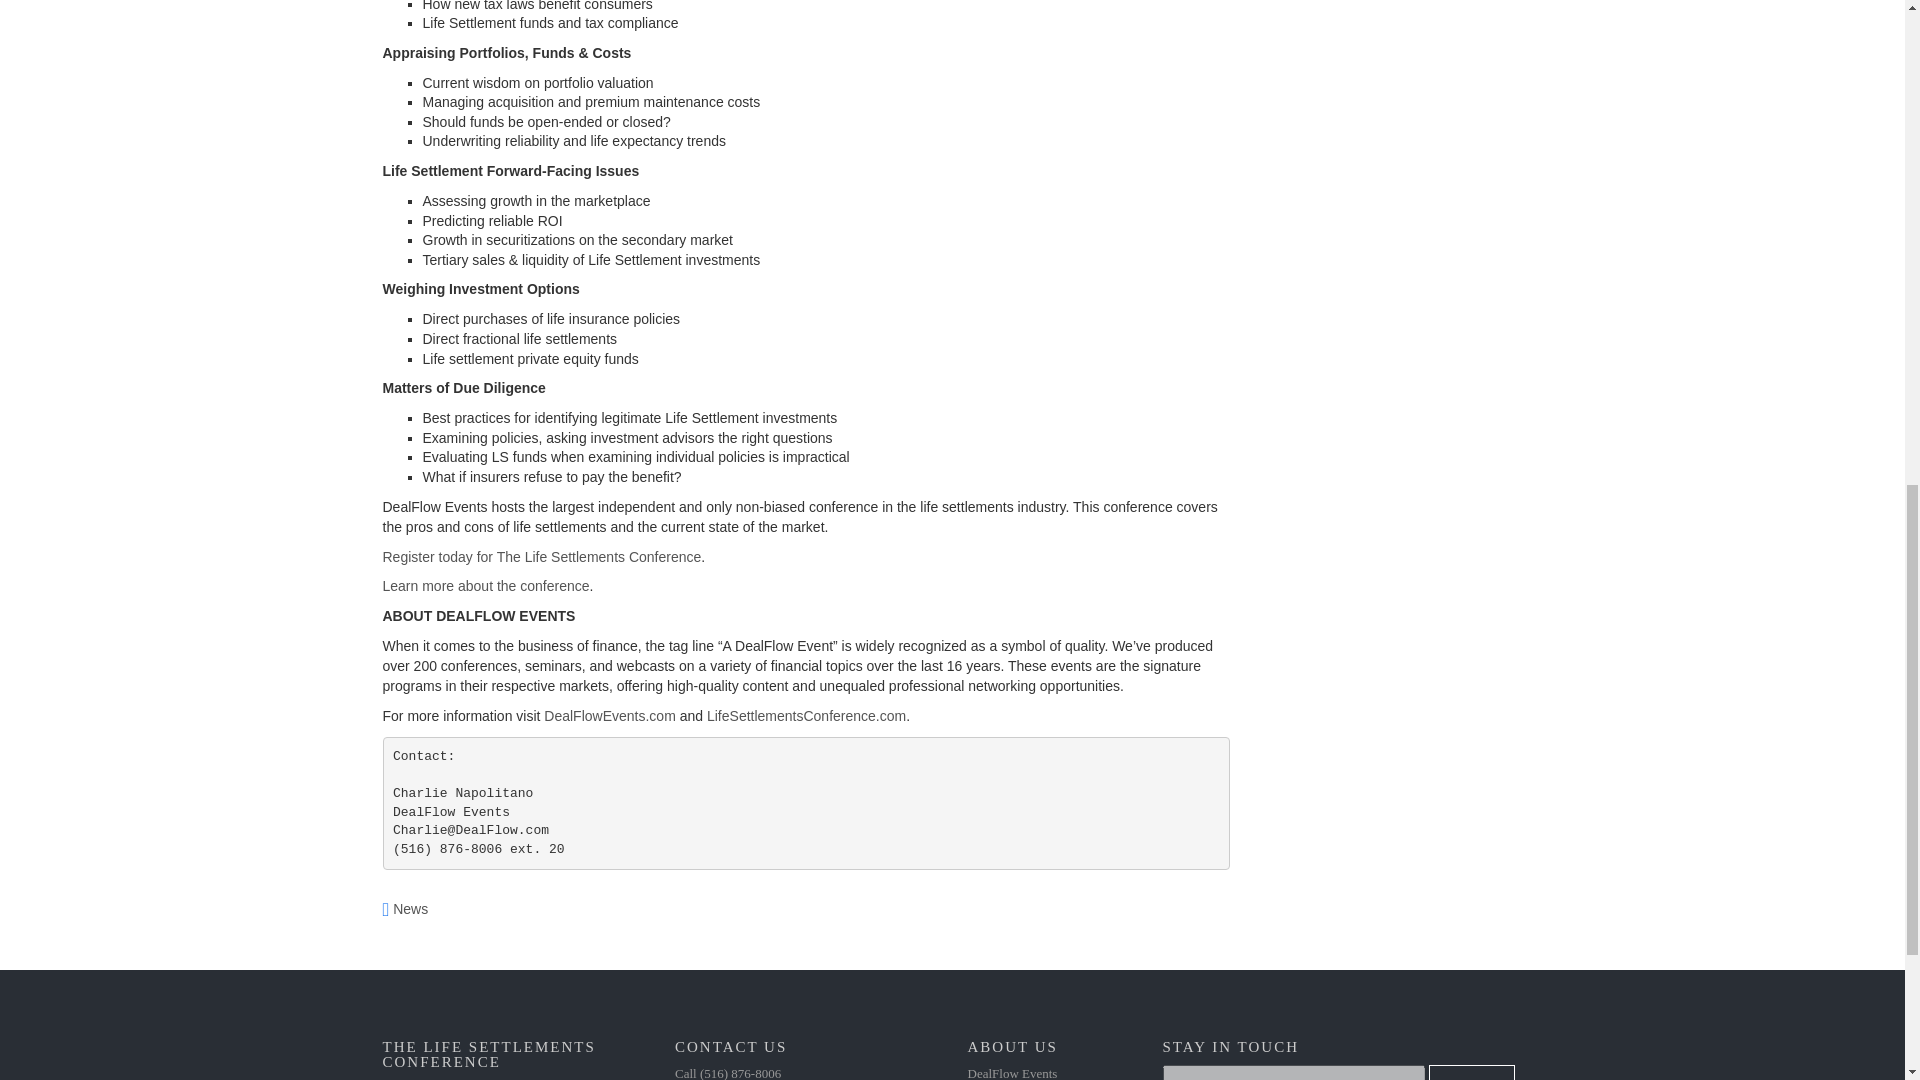  I want to click on Sign up, so click(1471, 1072).